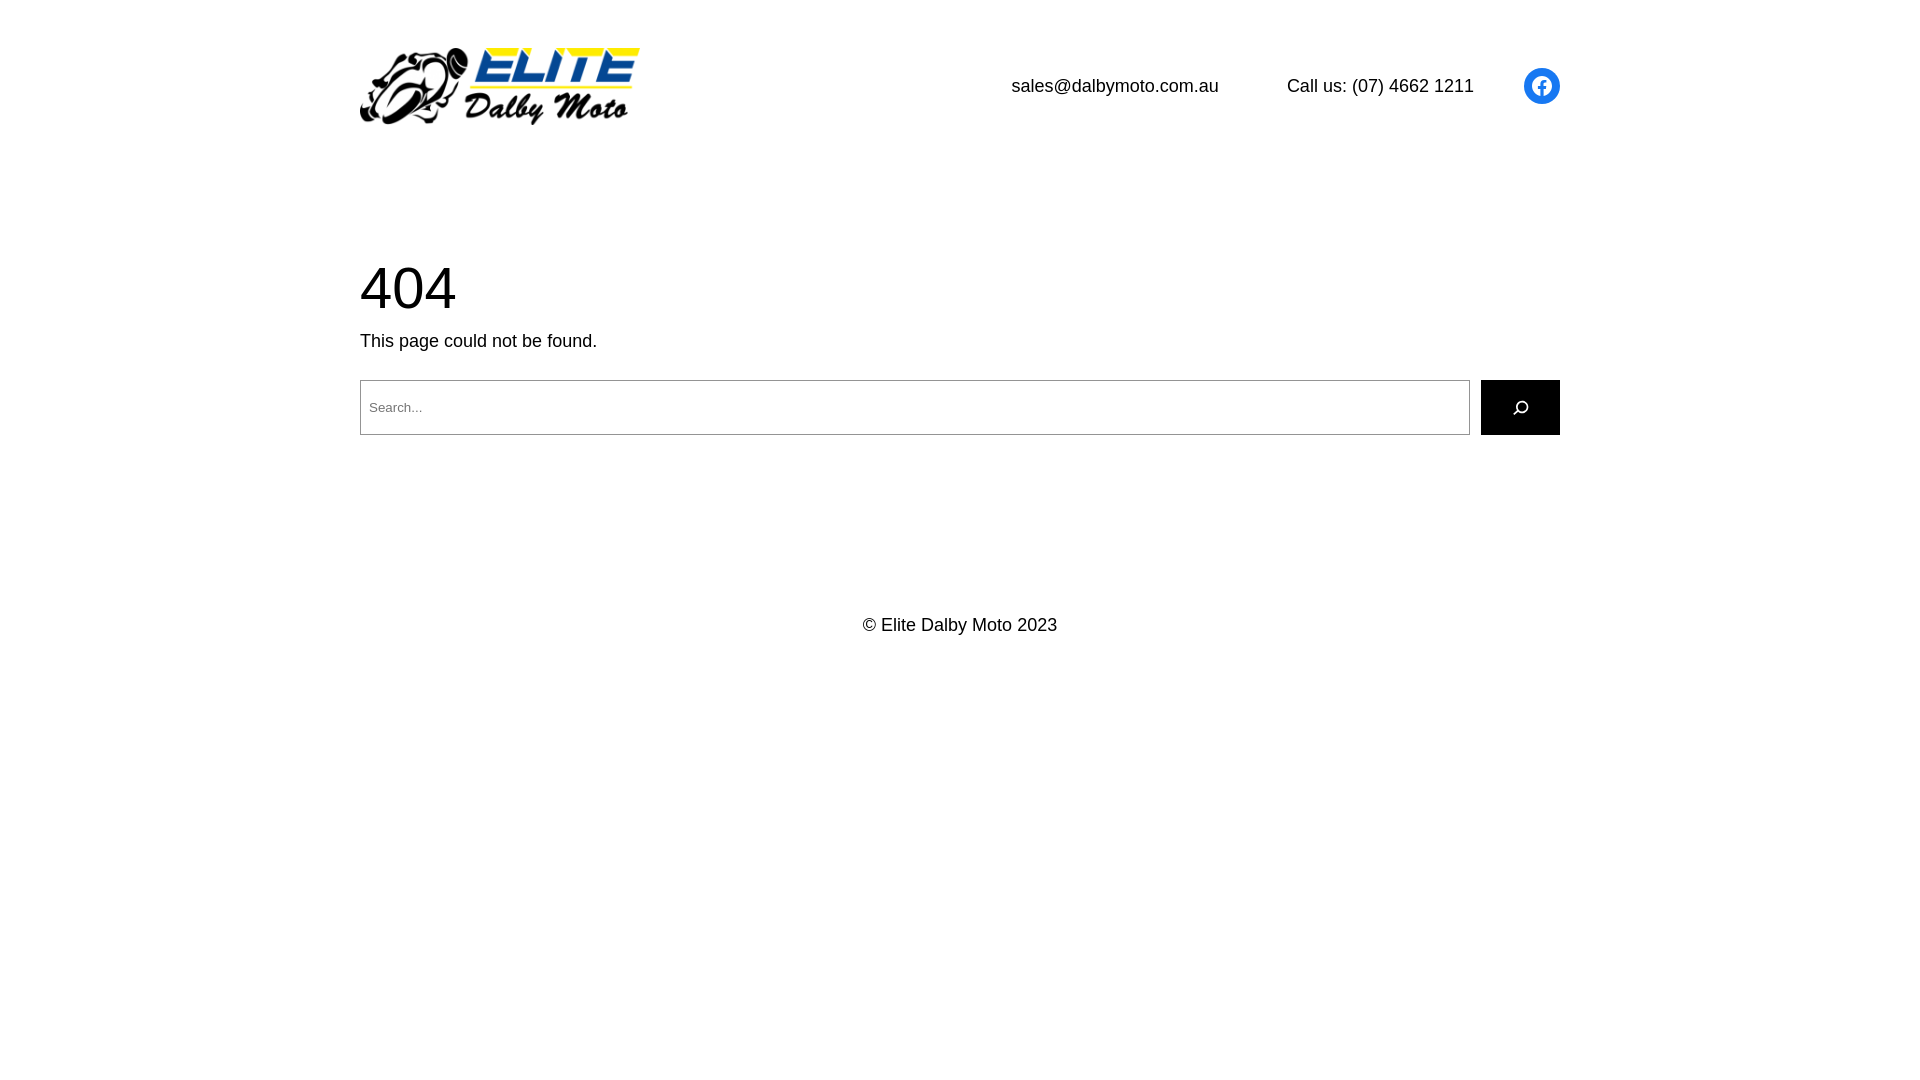 This screenshot has width=1920, height=1080. I want to click on Call us: (07) 4662 1211, so click(1380, 86).